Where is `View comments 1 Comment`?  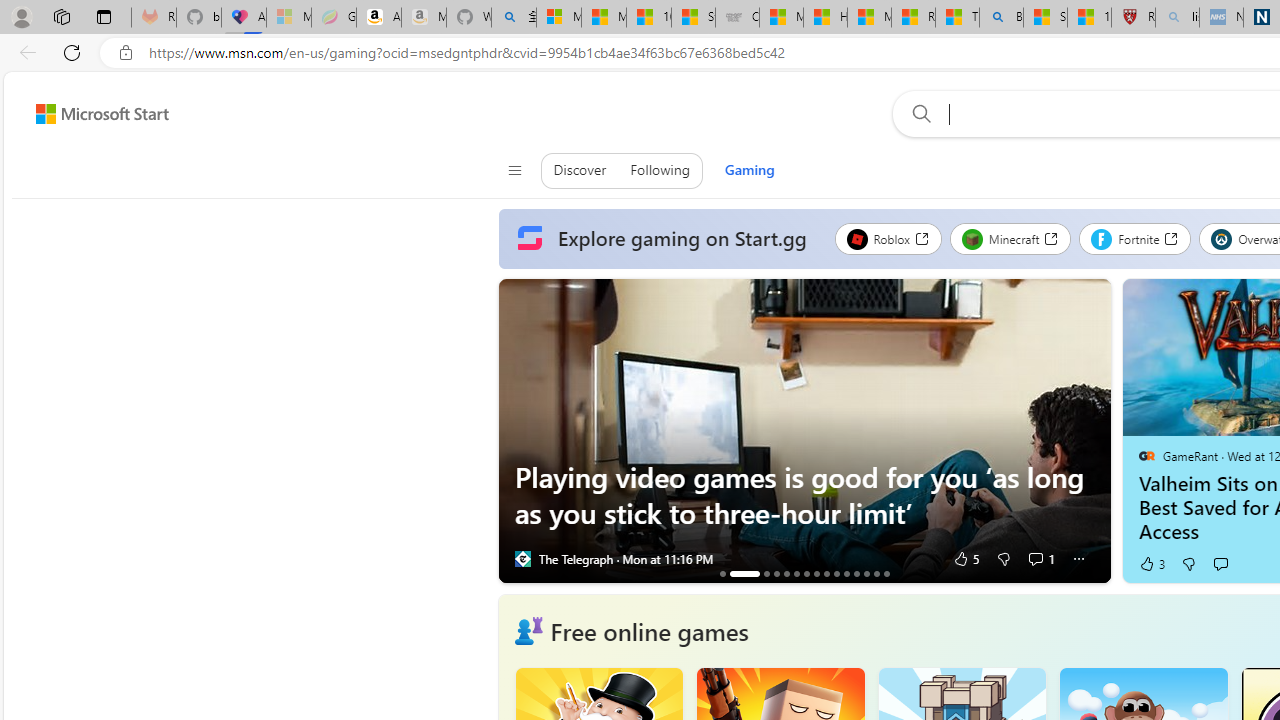
View comments 1 Comment is located at coordinates (1035, 558).